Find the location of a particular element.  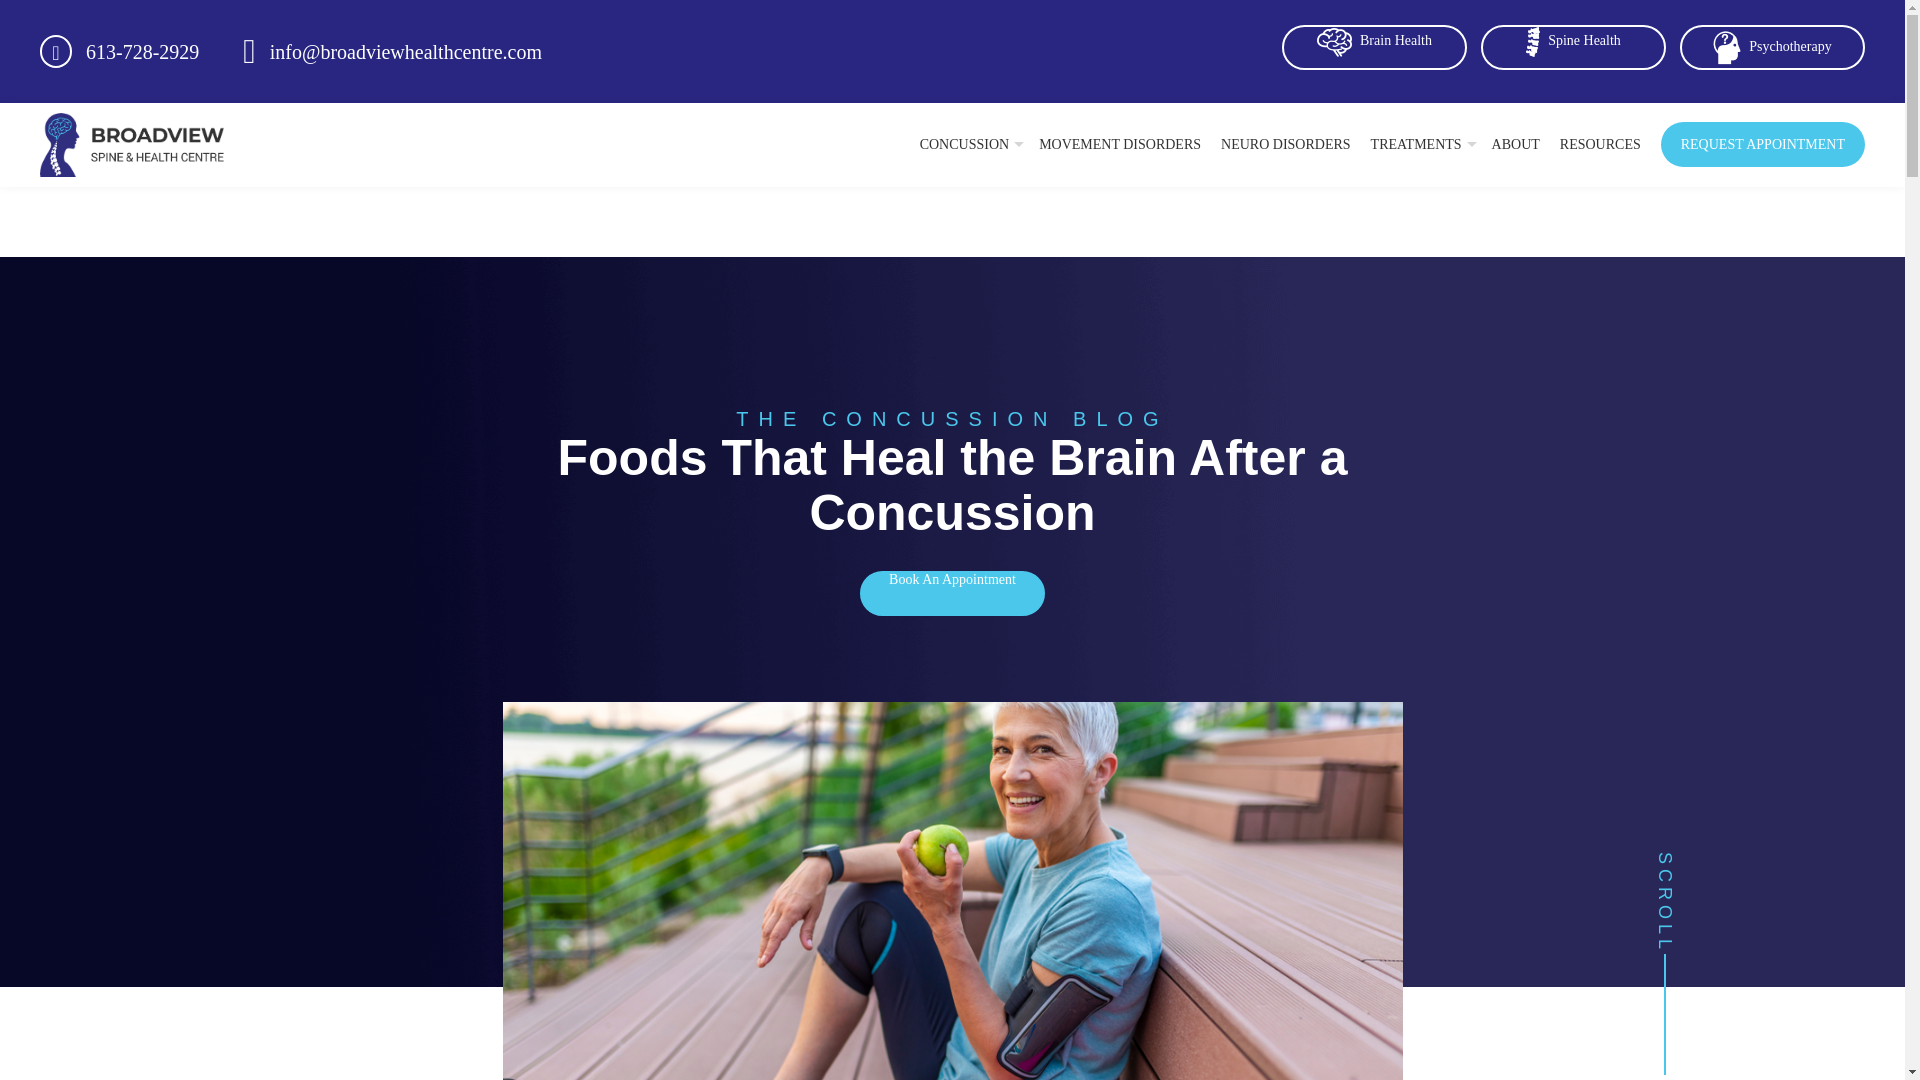

613-728-2929 is located at coordinates (142, 52).